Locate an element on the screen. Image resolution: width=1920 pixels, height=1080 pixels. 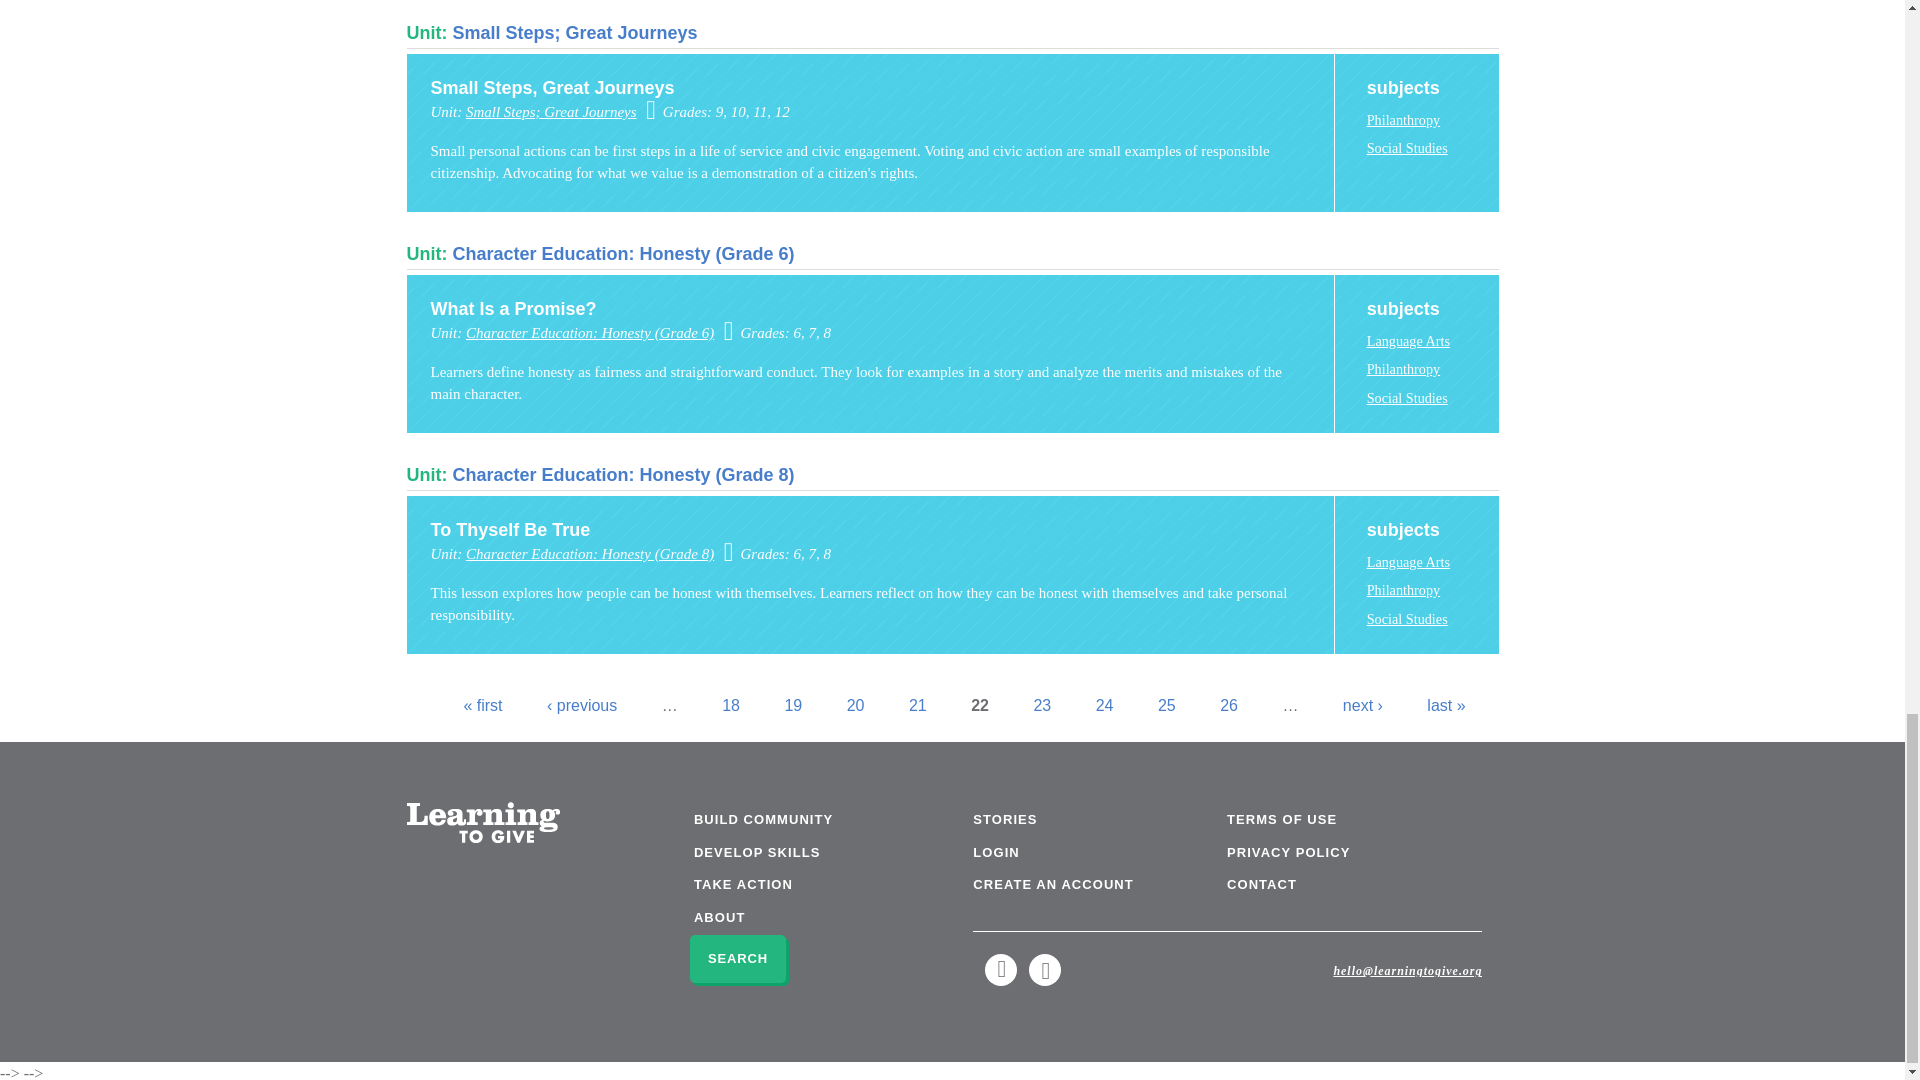
Go to page 19 is located at coordinates (792, 704).